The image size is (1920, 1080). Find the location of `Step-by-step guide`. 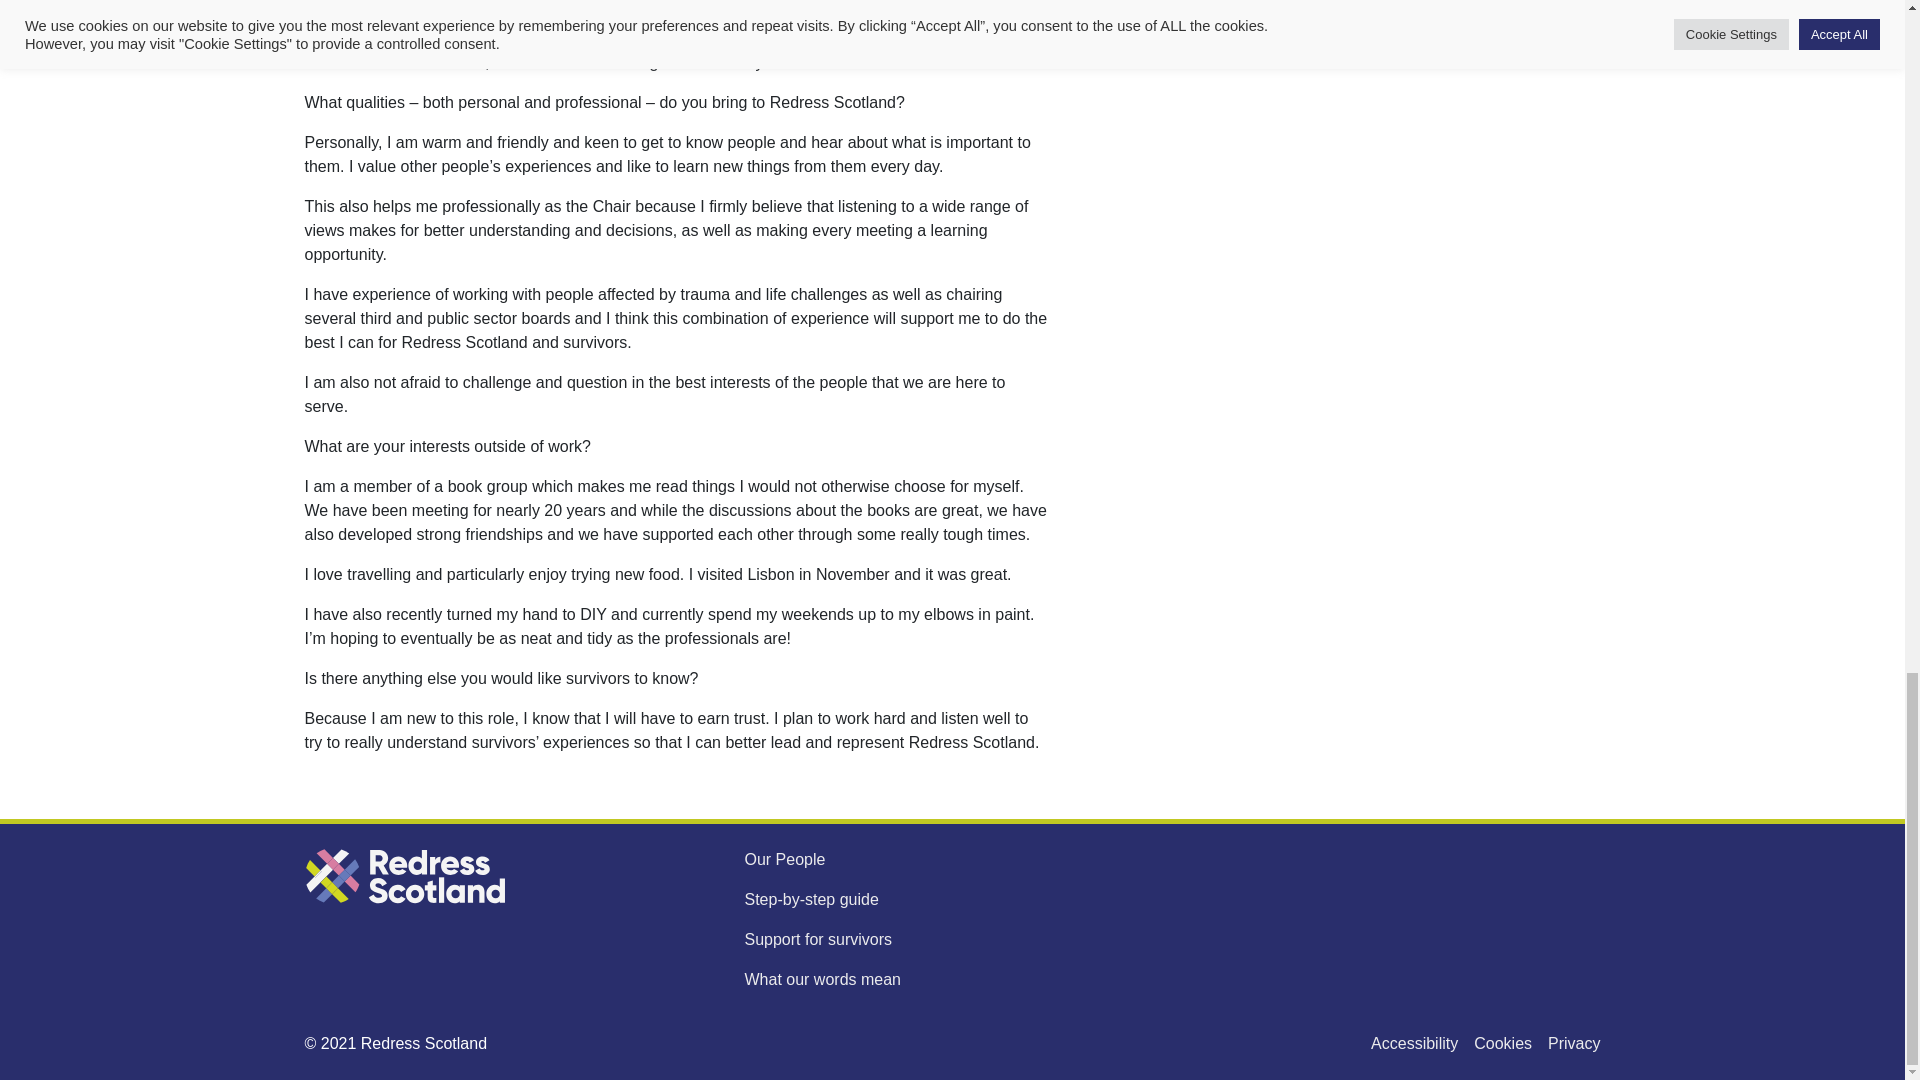

Step-by-step guide is located at coordinates (810, 900).